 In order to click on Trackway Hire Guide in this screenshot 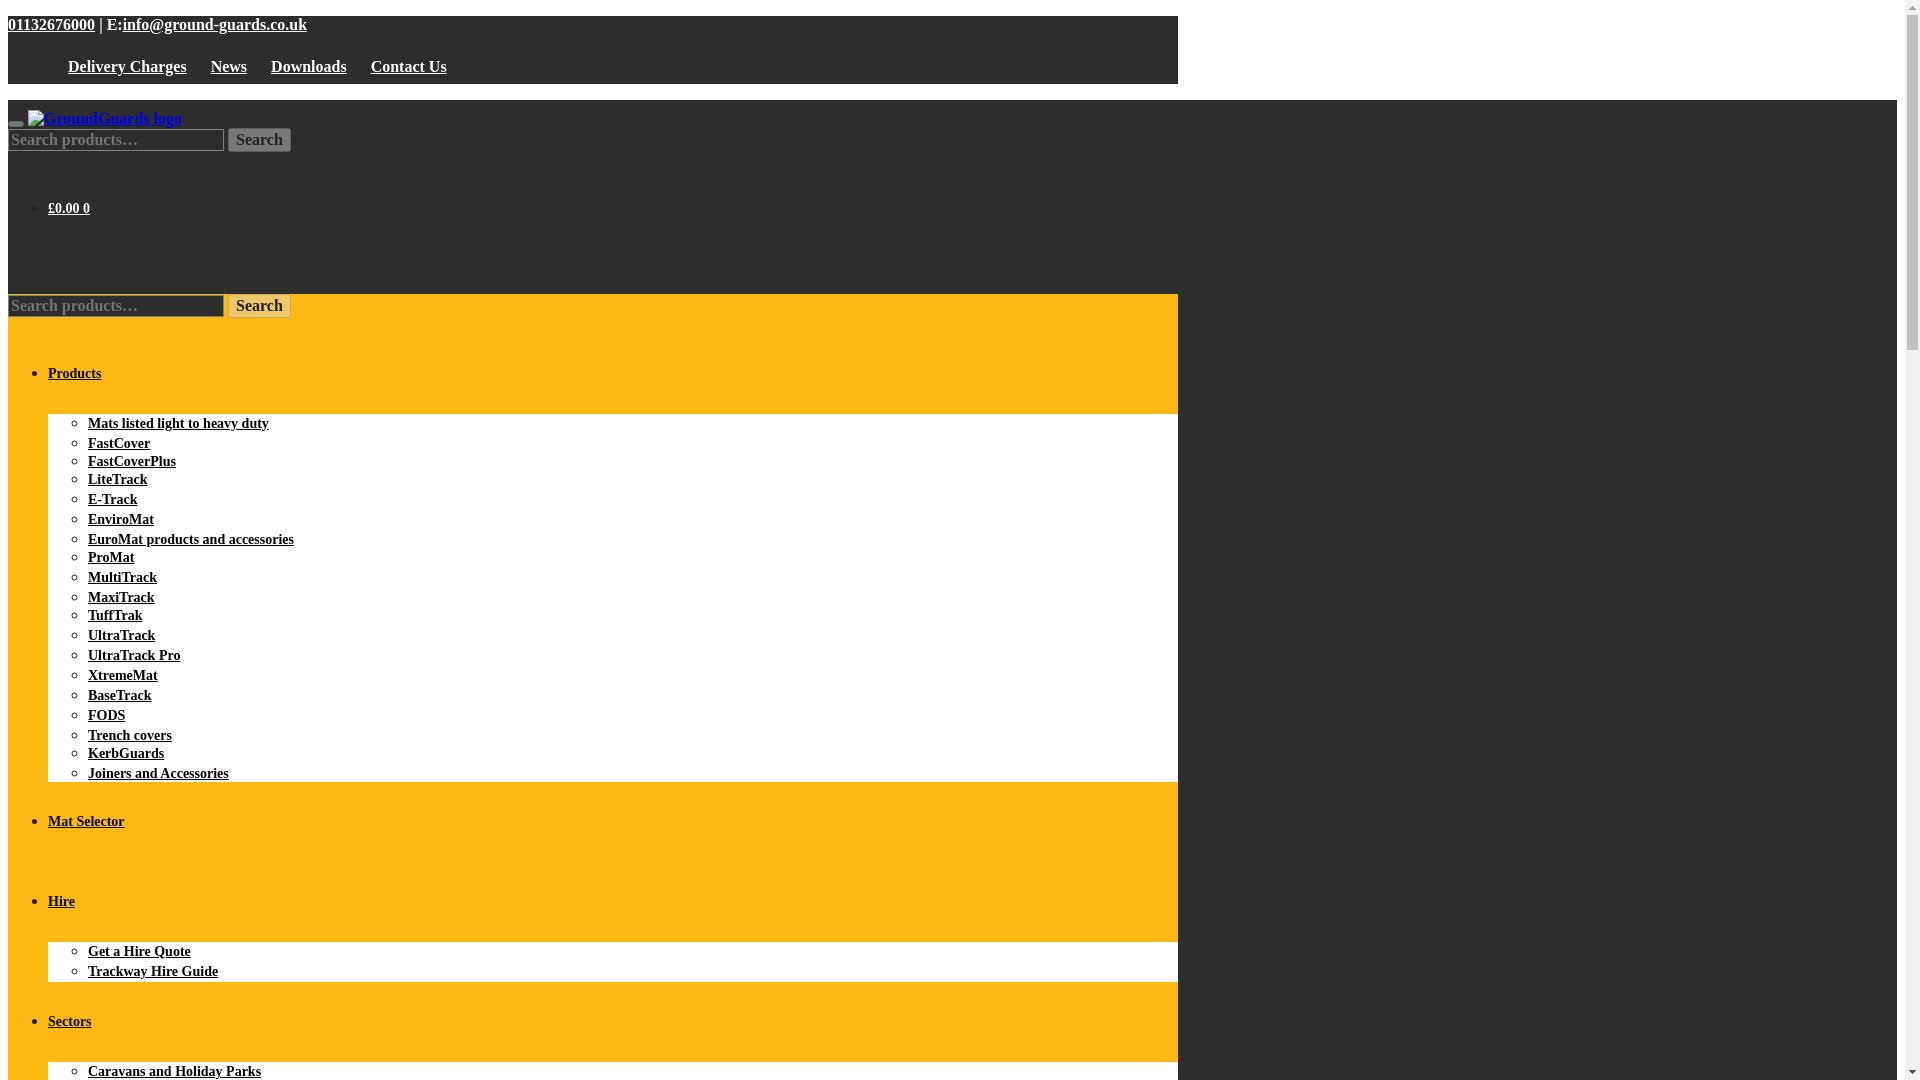, I will do `click(153, 971)`.